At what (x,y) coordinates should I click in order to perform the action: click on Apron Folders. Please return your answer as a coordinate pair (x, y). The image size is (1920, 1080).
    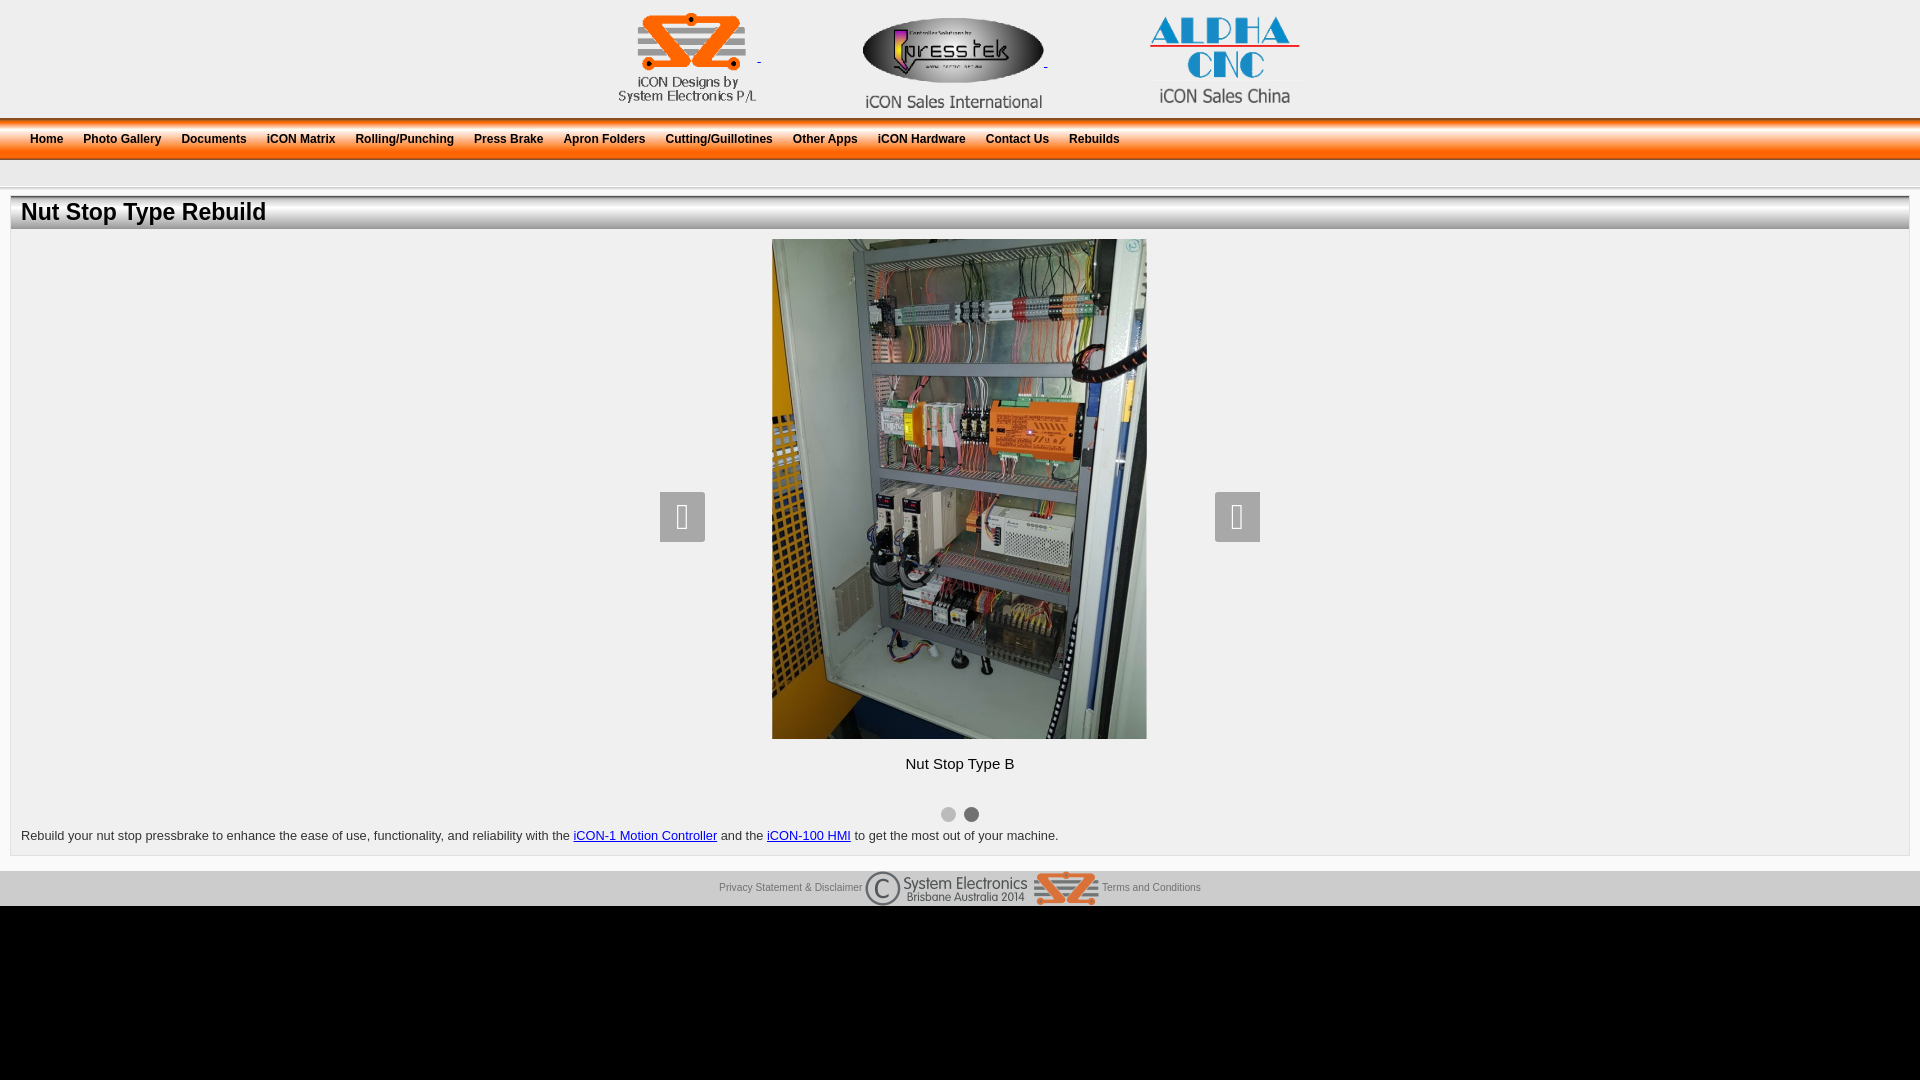
    Looking at the image, I should click on (604, 136).